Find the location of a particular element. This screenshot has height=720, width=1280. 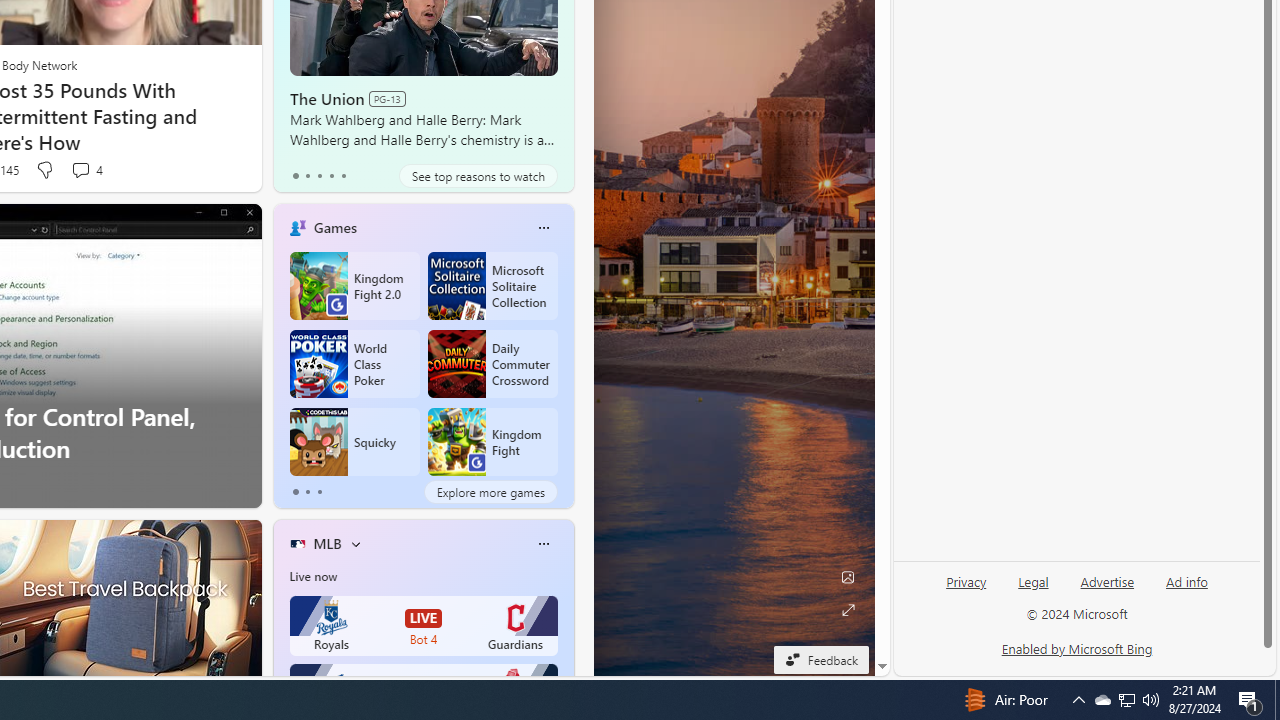

View comments 4 Comment is located at coordinates (80, 170).